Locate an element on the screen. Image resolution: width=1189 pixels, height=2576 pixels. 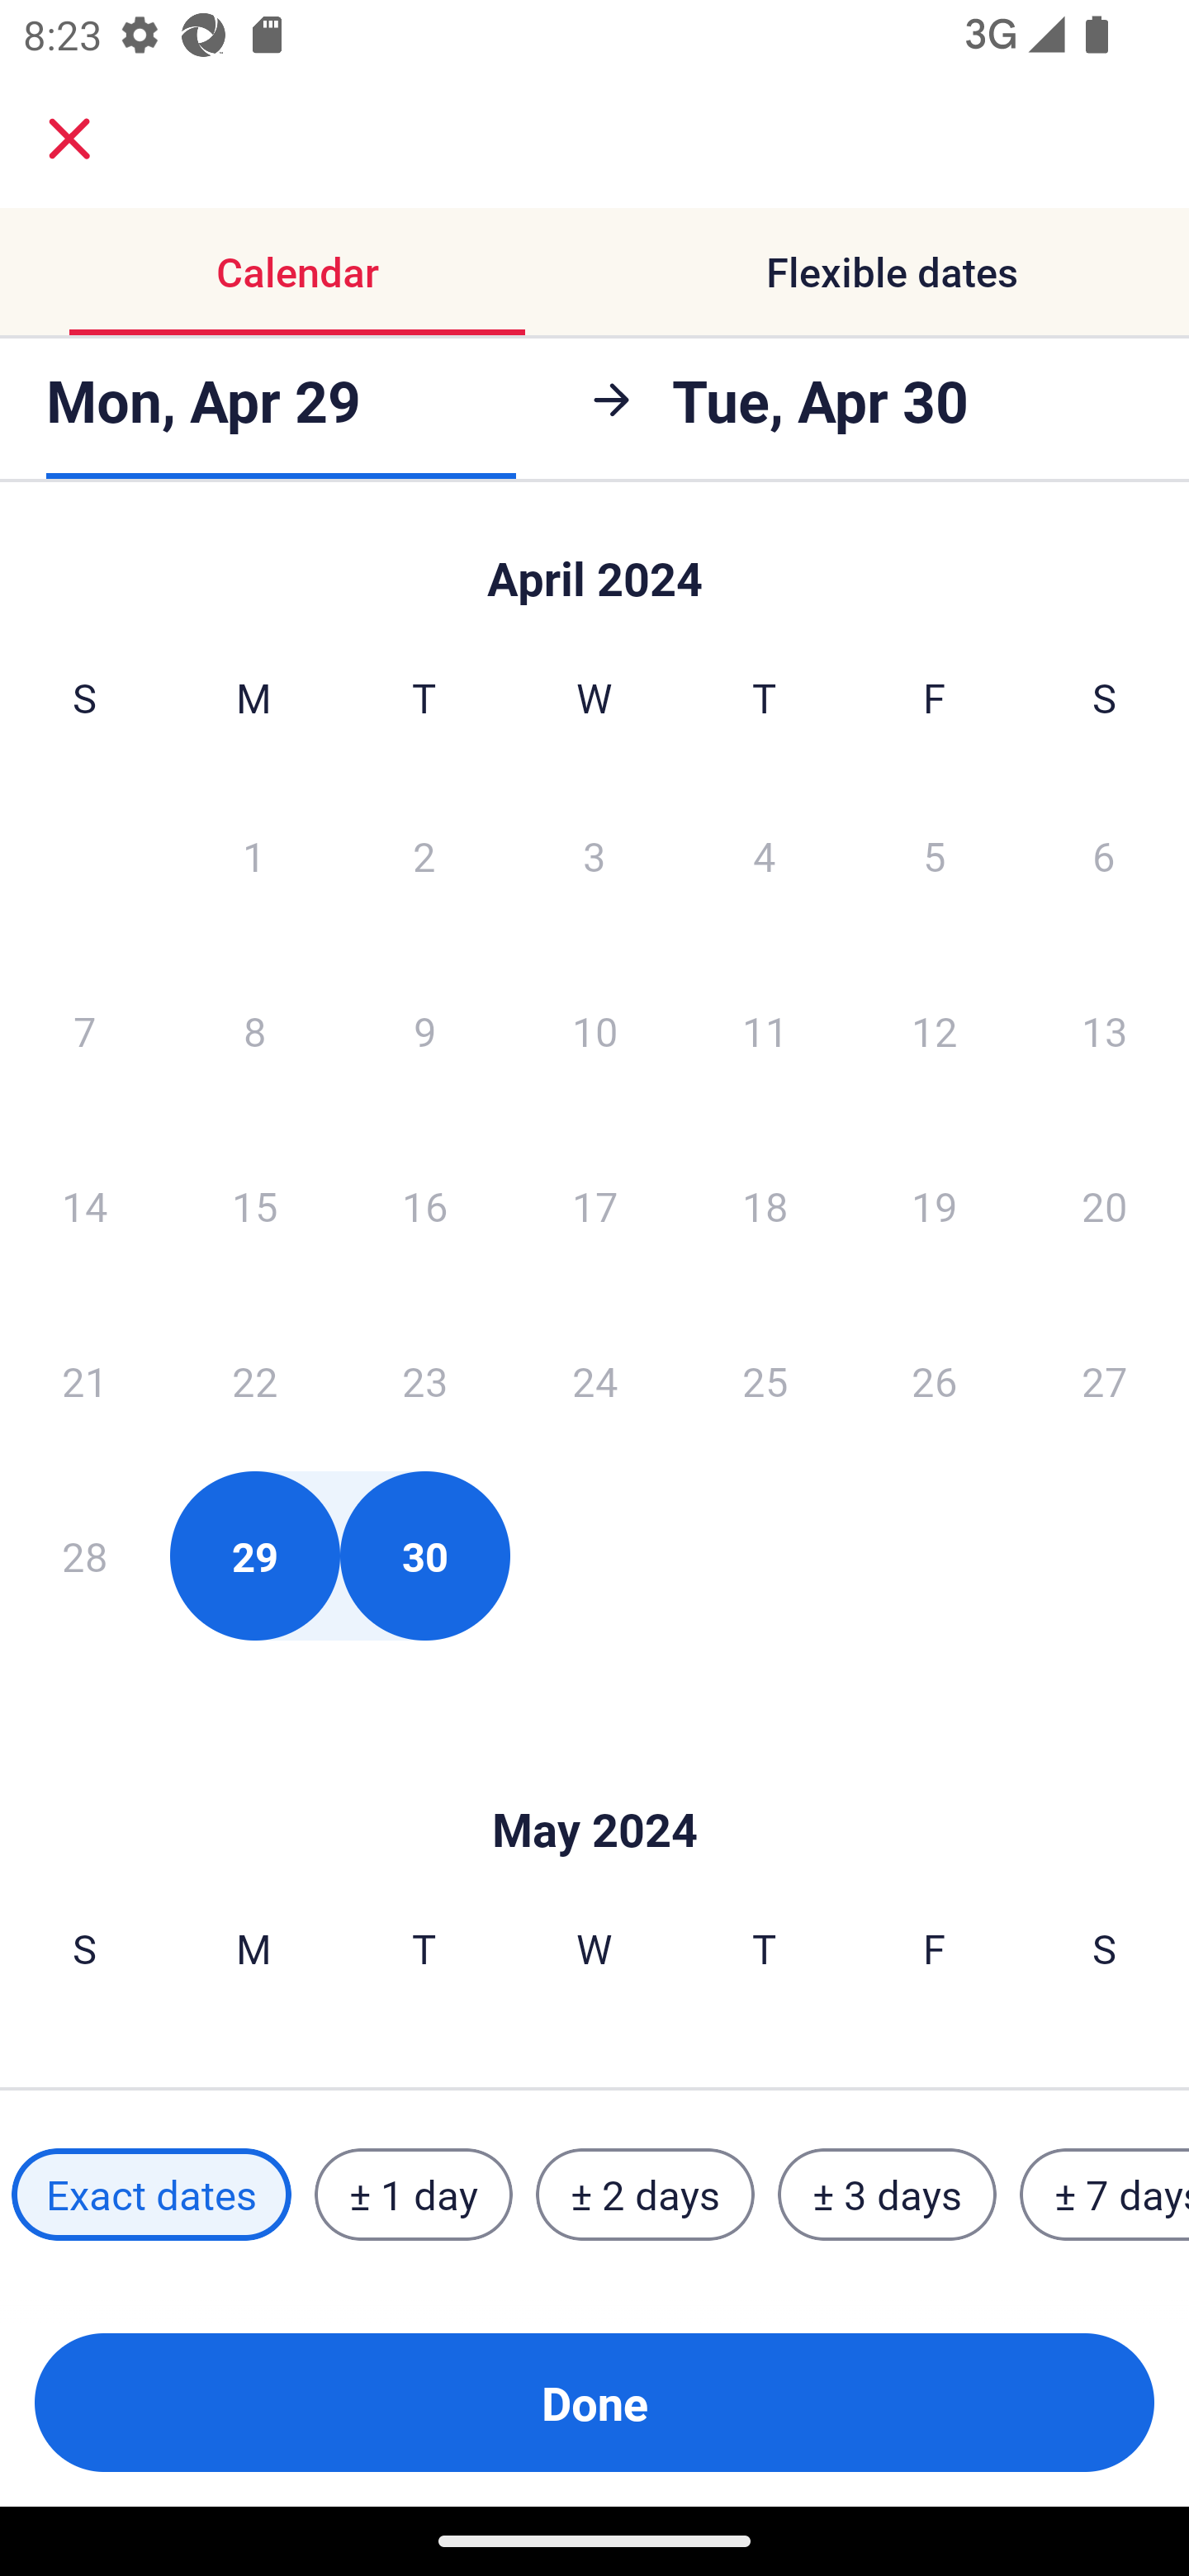
± 2 days is located at coordinates (646, 2195).